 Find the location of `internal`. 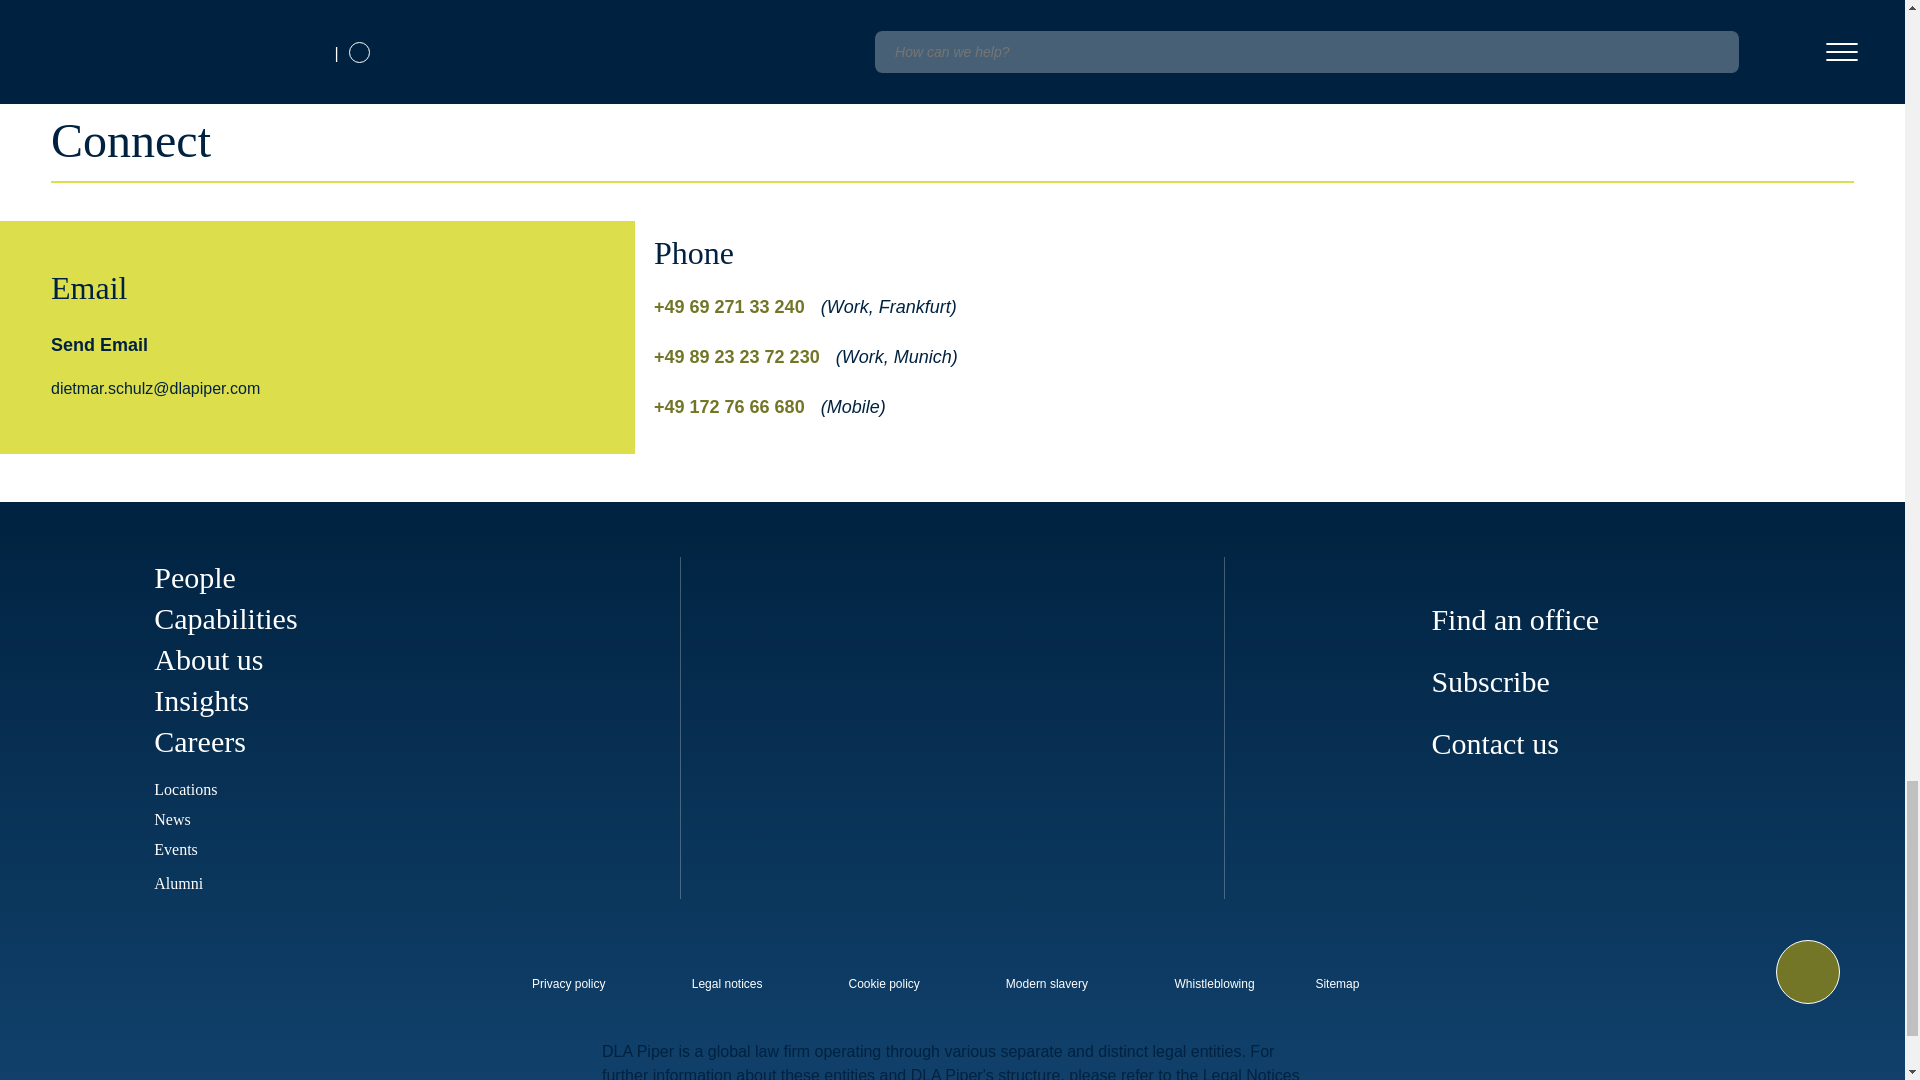

internal is located at coordinates (726, 984).